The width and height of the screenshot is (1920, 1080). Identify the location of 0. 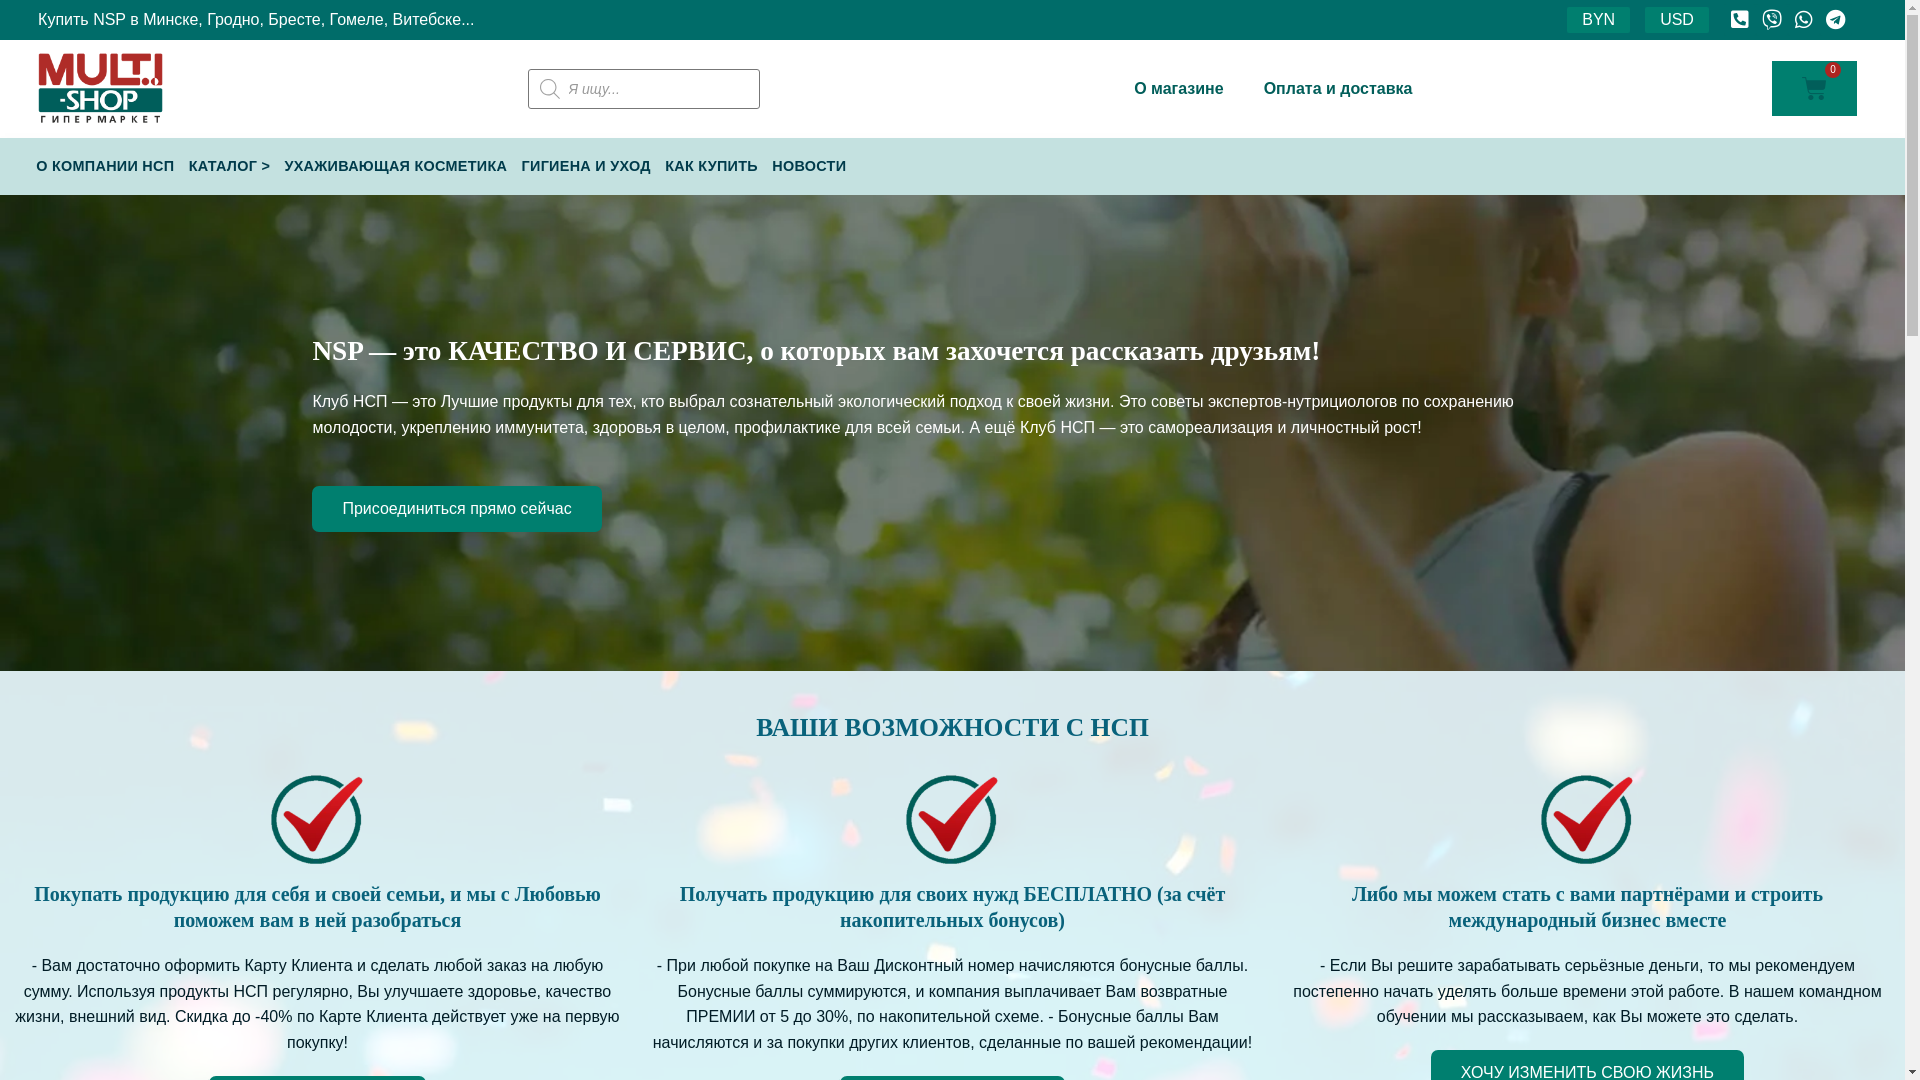
(1814, 88).